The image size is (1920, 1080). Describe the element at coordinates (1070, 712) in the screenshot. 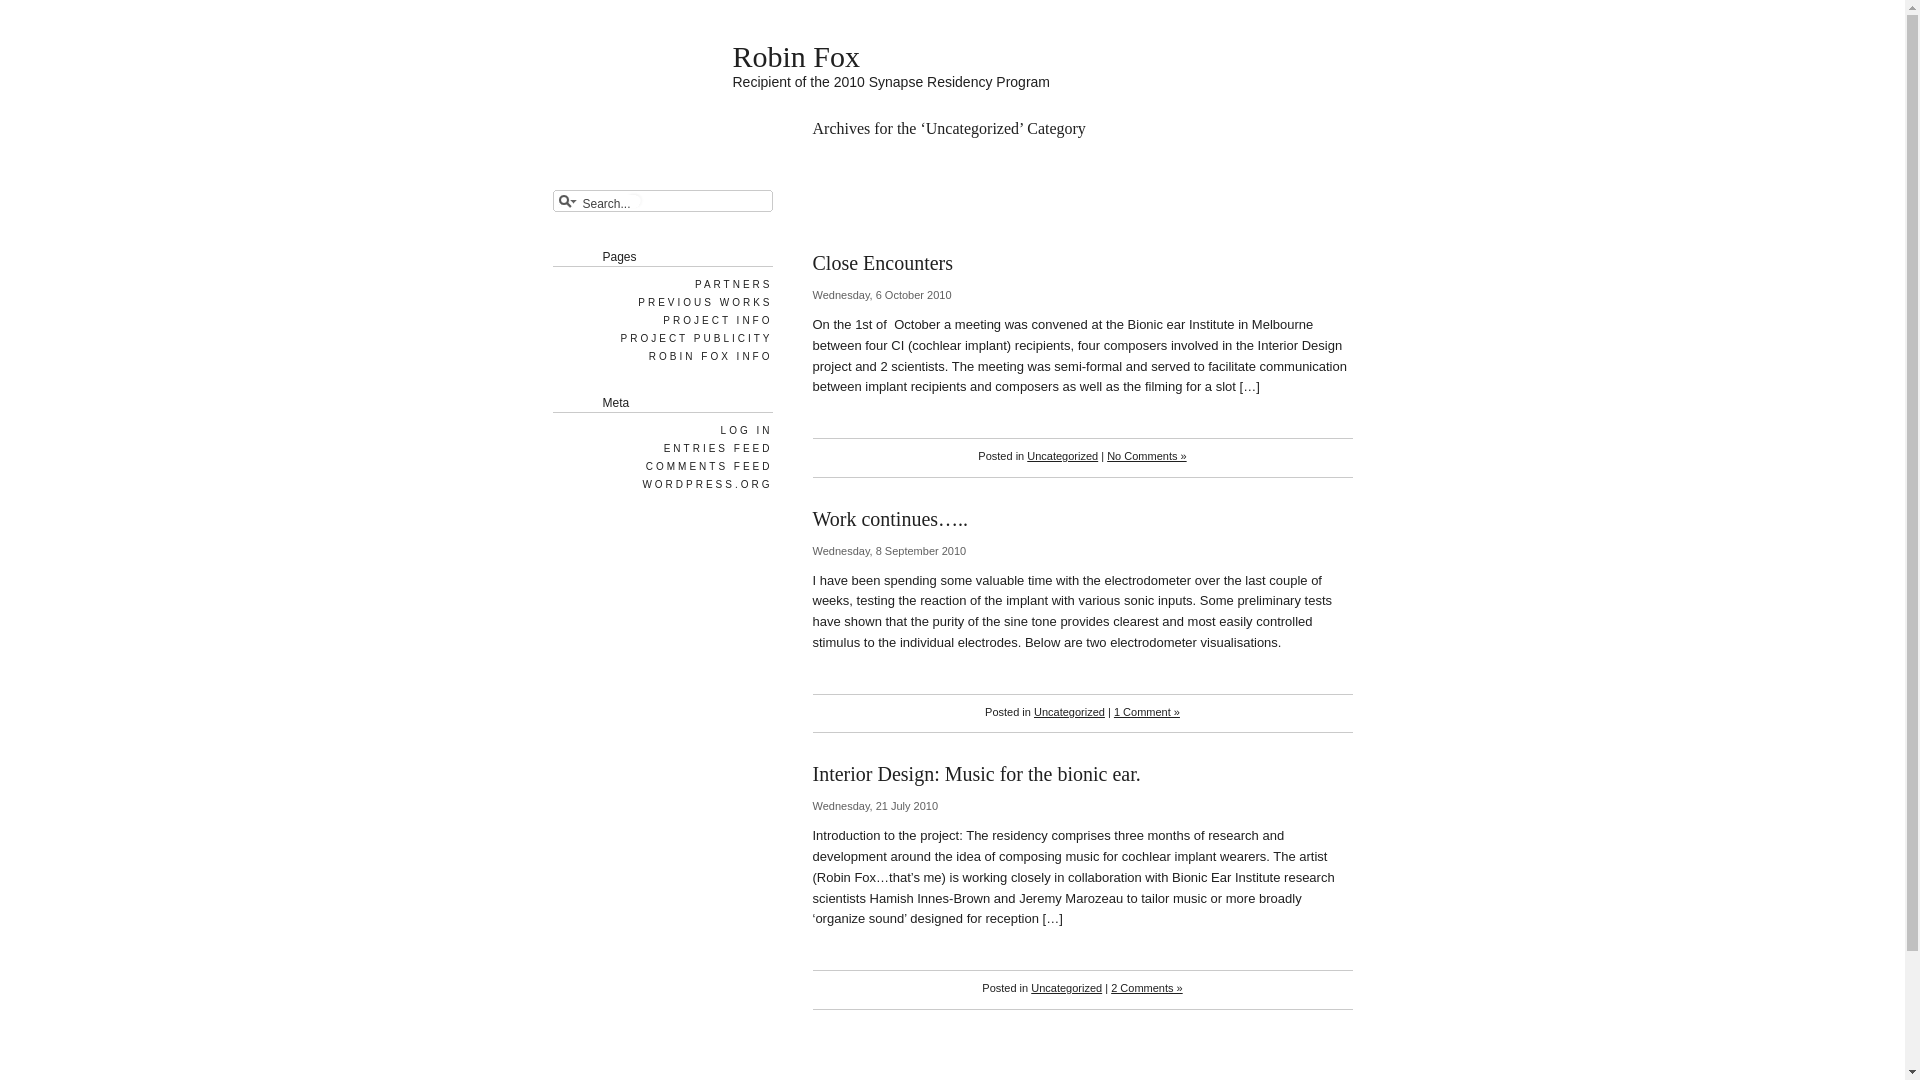

I see `Uncategorized` at that location.